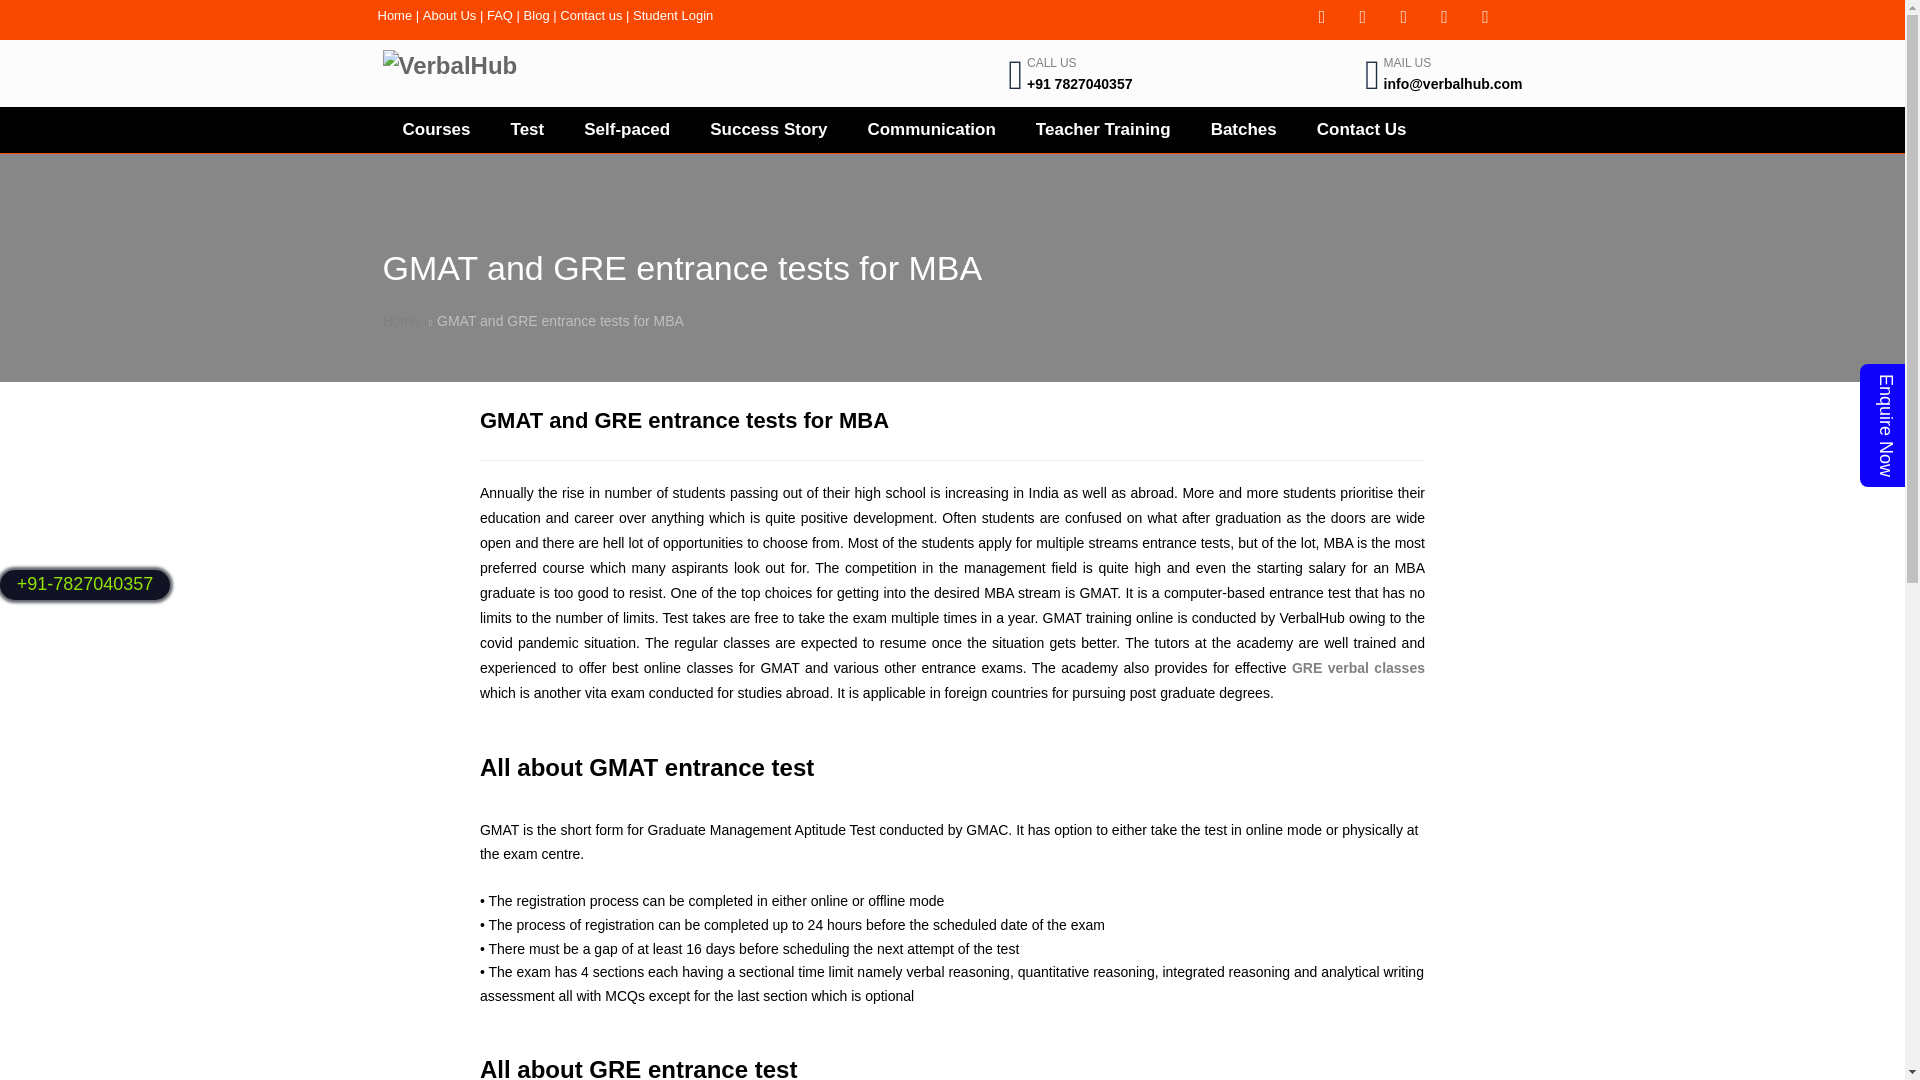 The image size is (1920, 1080). Describe the element at coordinates (395, 14) in the screenshot. I see `Home` at that location.